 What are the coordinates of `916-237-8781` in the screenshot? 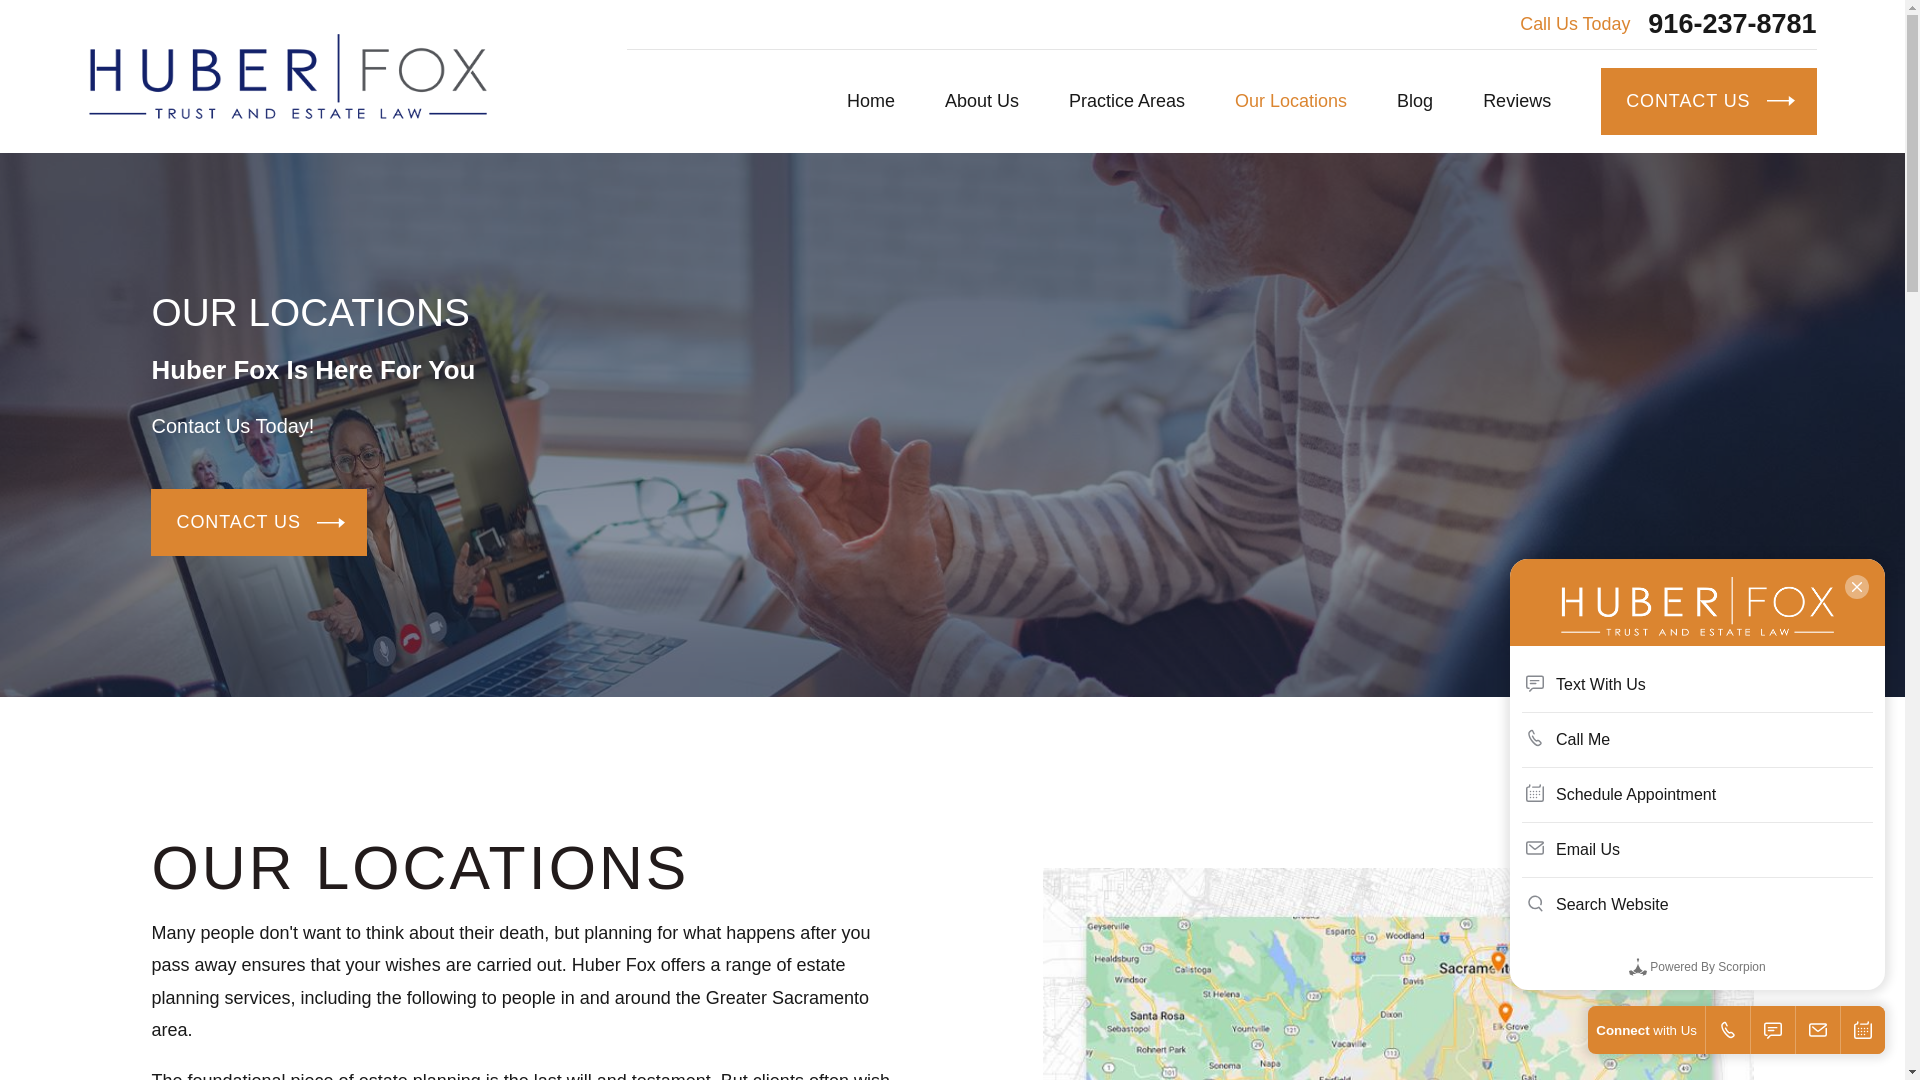 It's located at (1732, 24).